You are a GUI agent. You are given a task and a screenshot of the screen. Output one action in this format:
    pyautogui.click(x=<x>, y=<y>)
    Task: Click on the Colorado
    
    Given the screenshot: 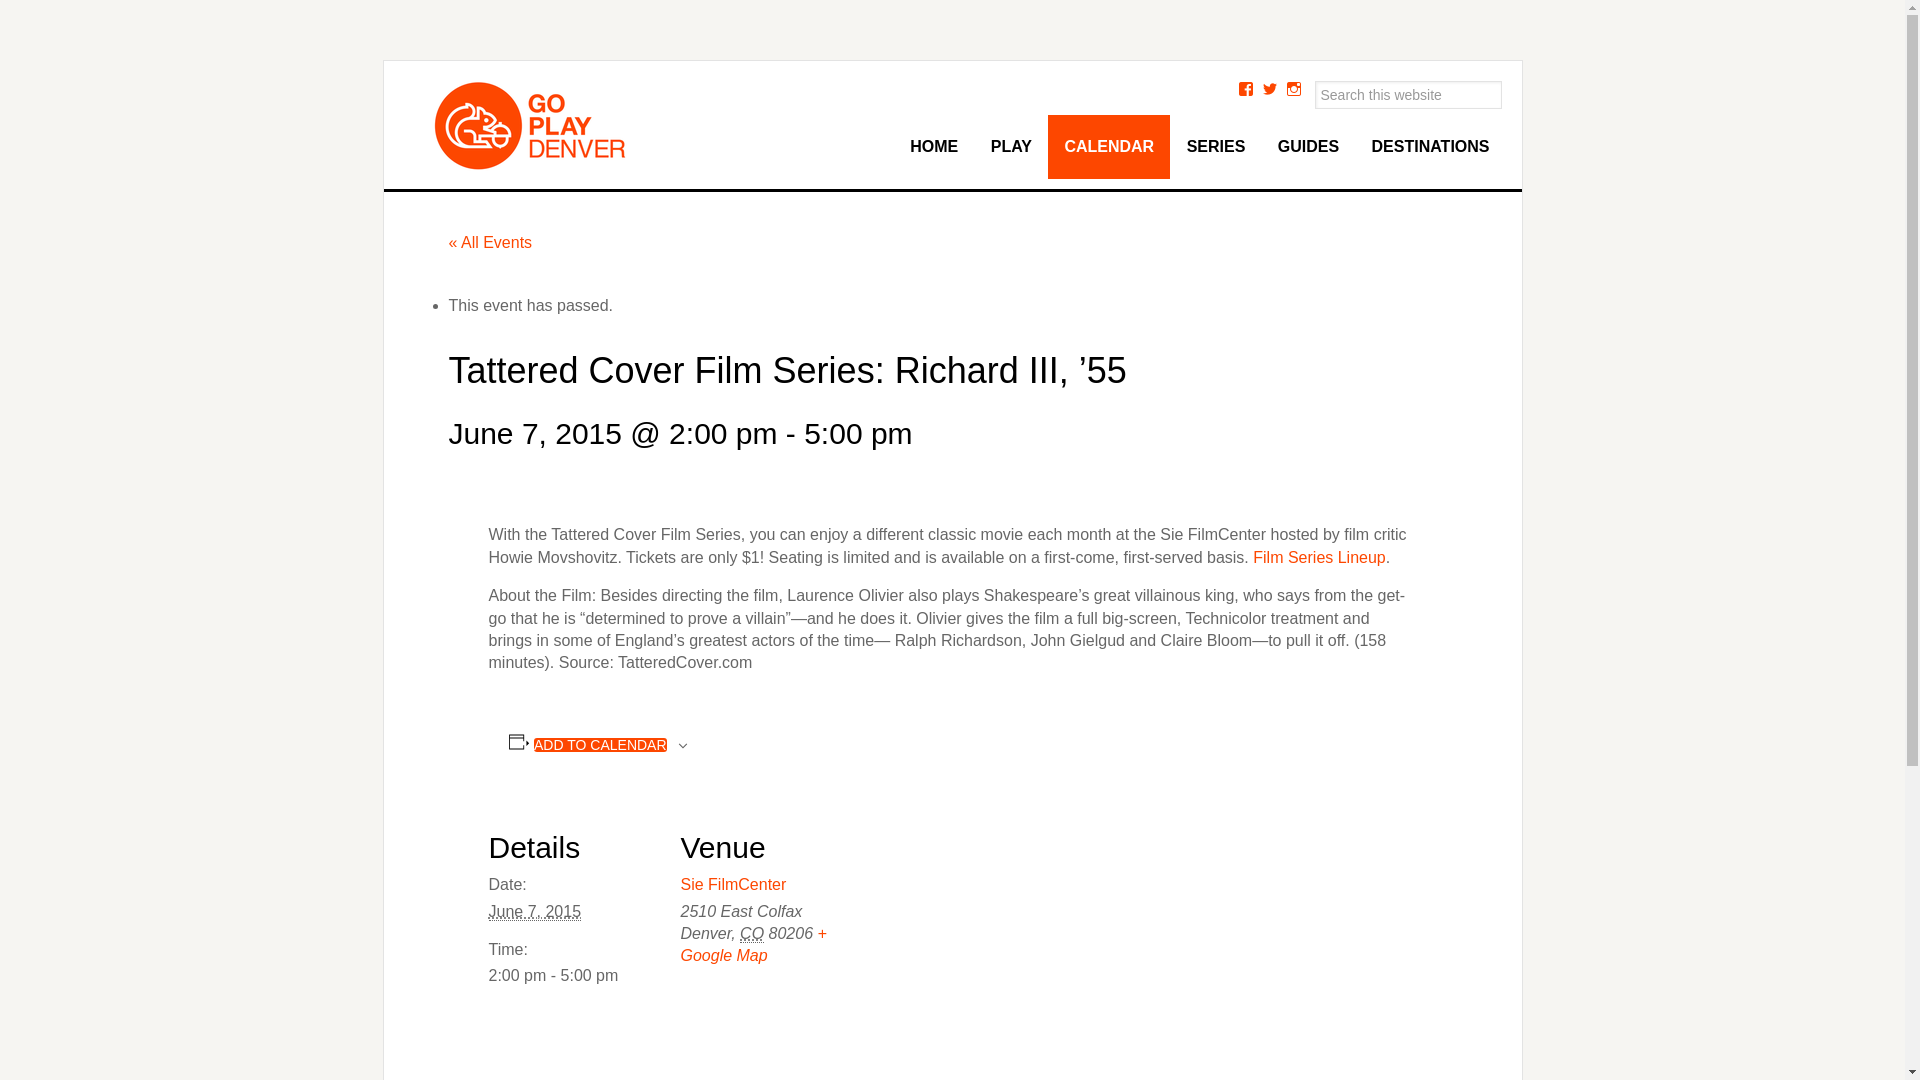 What is the action you would take?
    pyautogui.click(x=752, y=933)
    